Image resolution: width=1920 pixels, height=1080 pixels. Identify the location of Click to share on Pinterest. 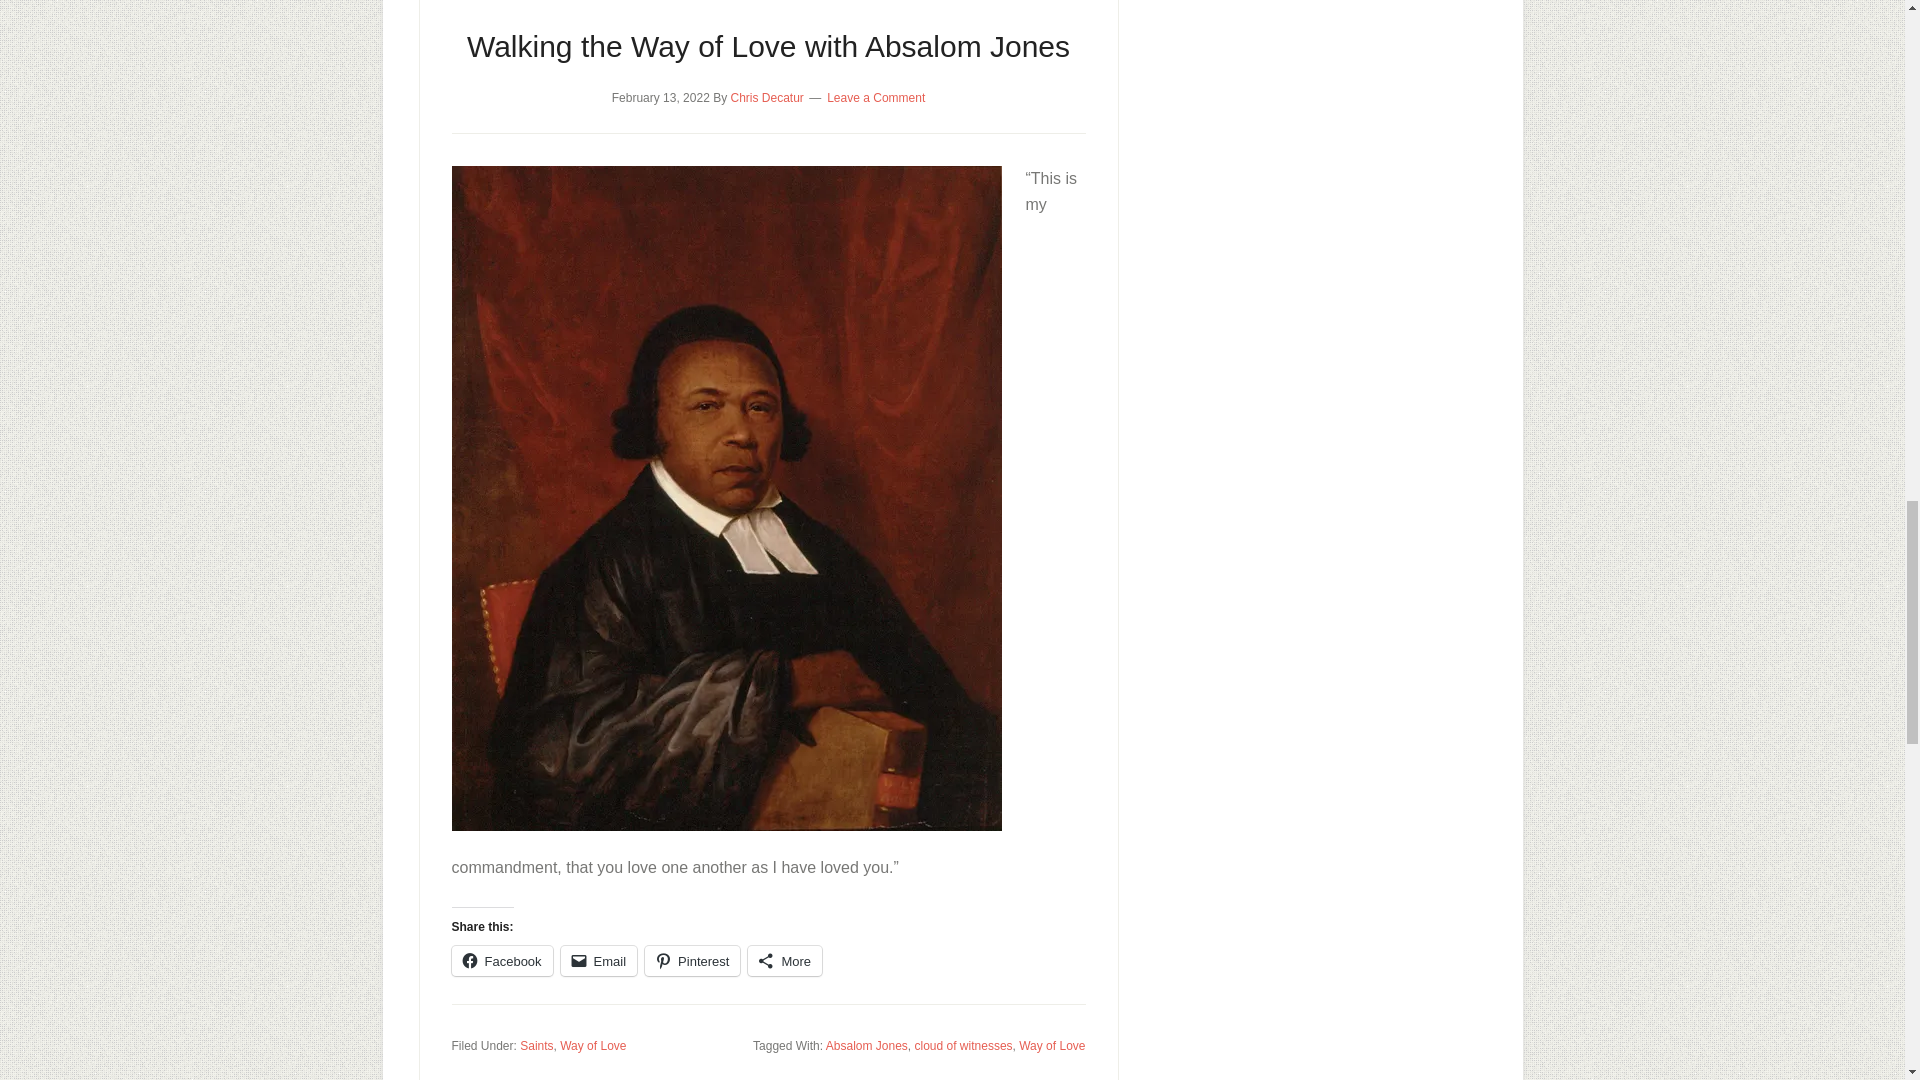
(692, 961).